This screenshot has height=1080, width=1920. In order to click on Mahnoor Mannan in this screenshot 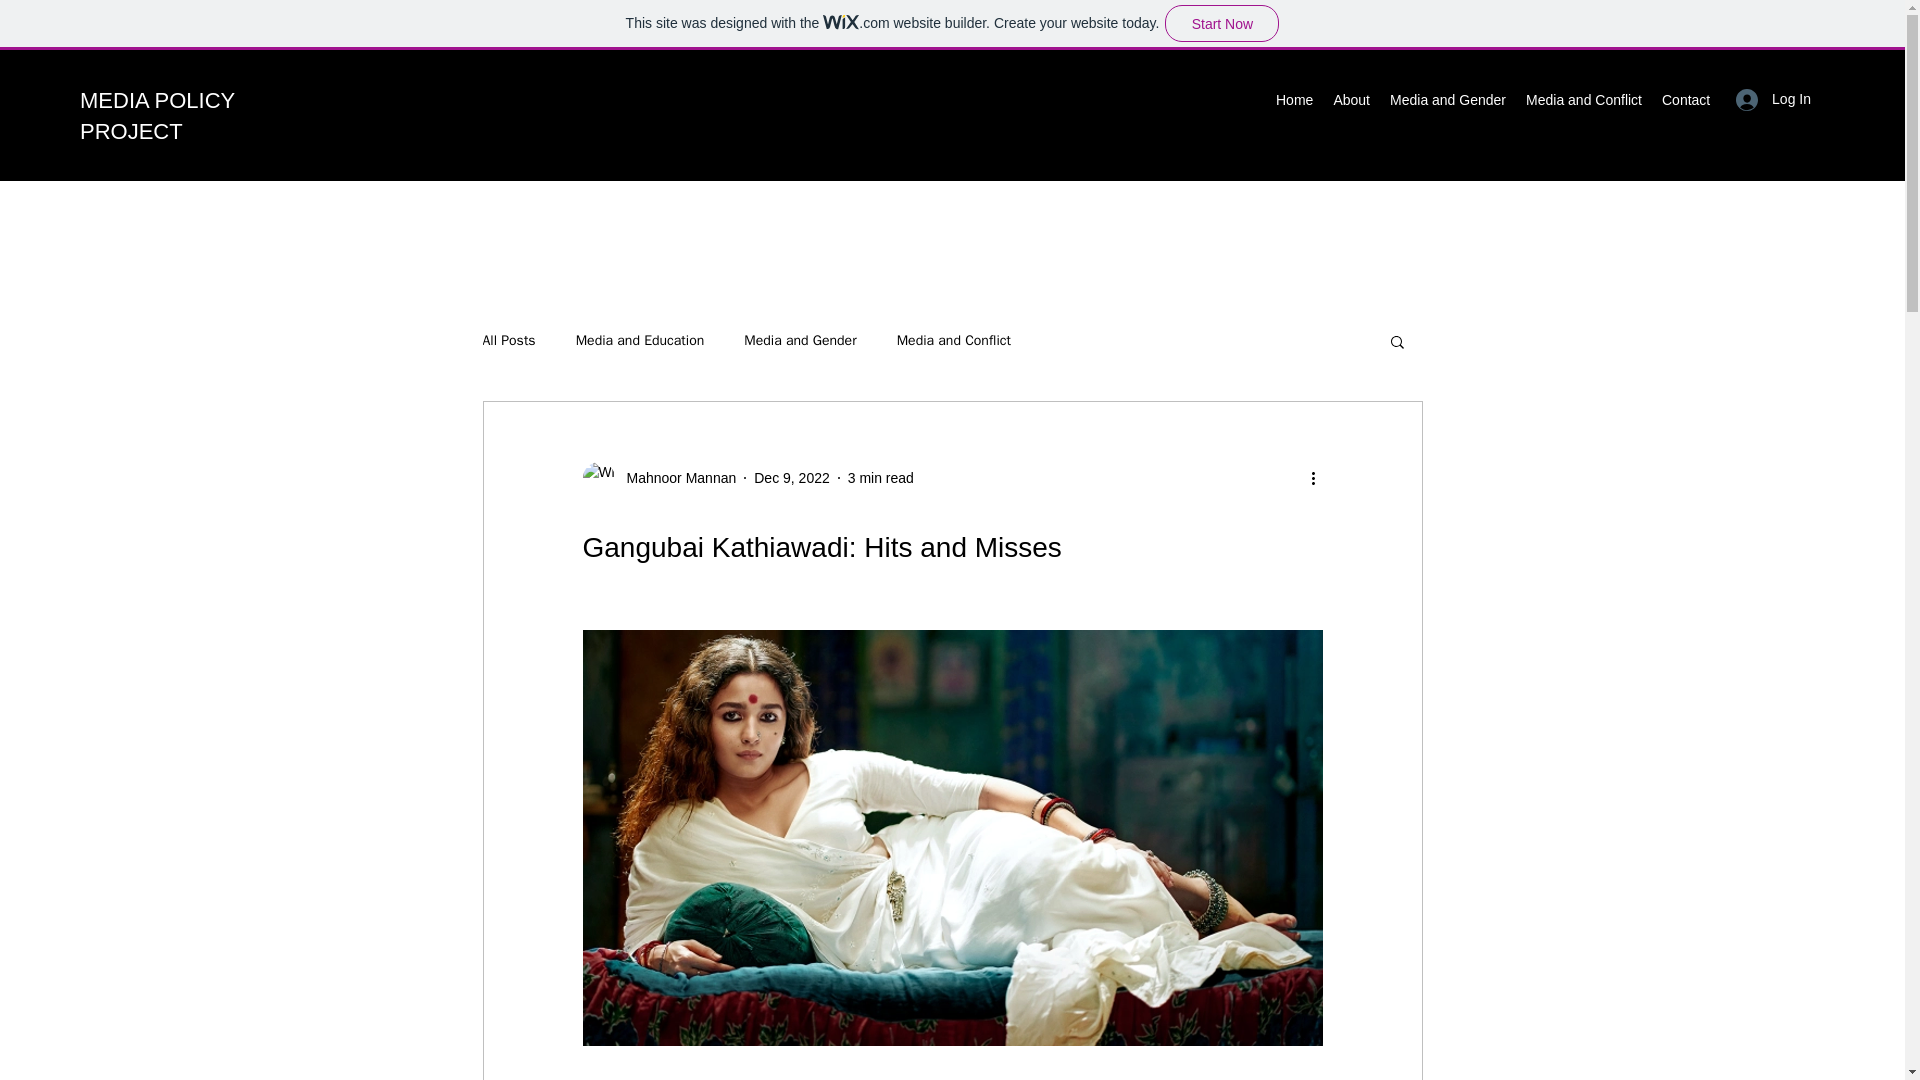, I will do `click(658, 478)`.